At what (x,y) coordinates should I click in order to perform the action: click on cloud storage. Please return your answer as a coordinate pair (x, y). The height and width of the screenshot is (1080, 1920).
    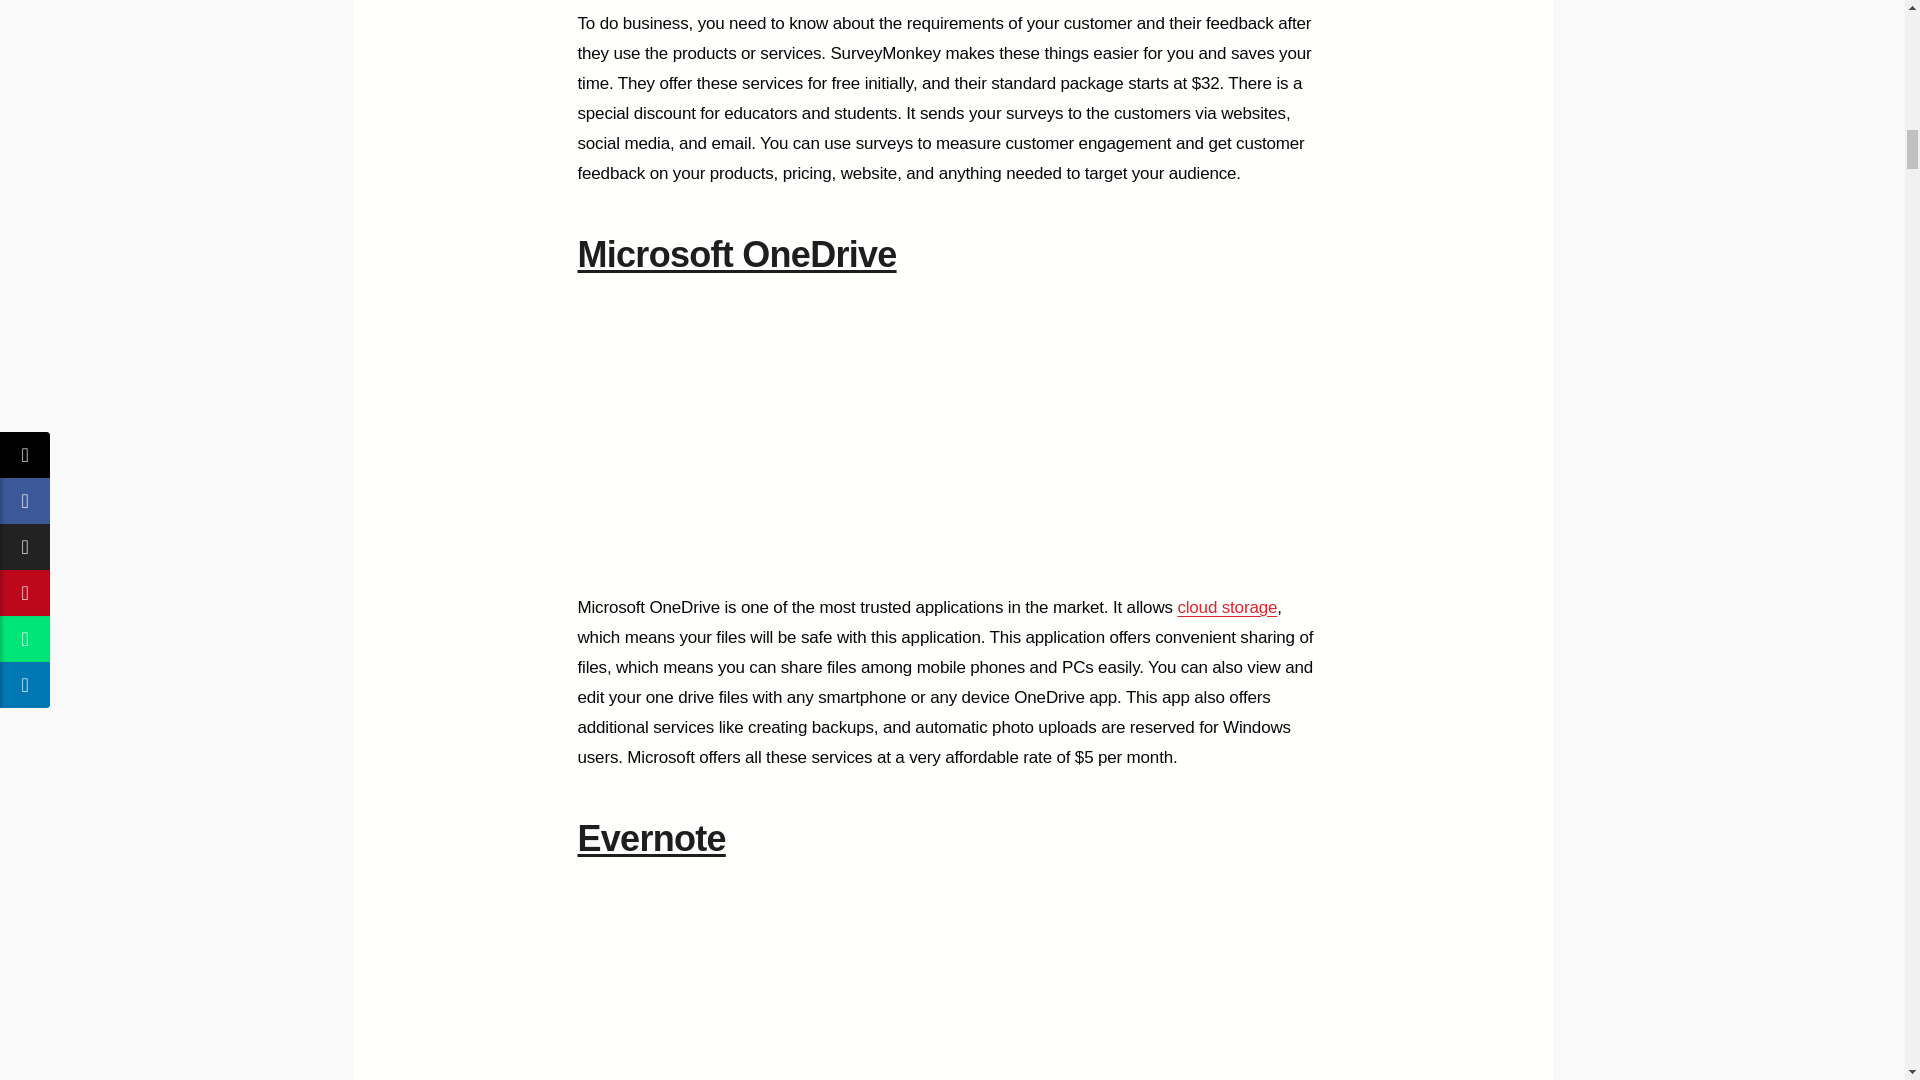
    Looking at the image, I should click on (1226, 607).